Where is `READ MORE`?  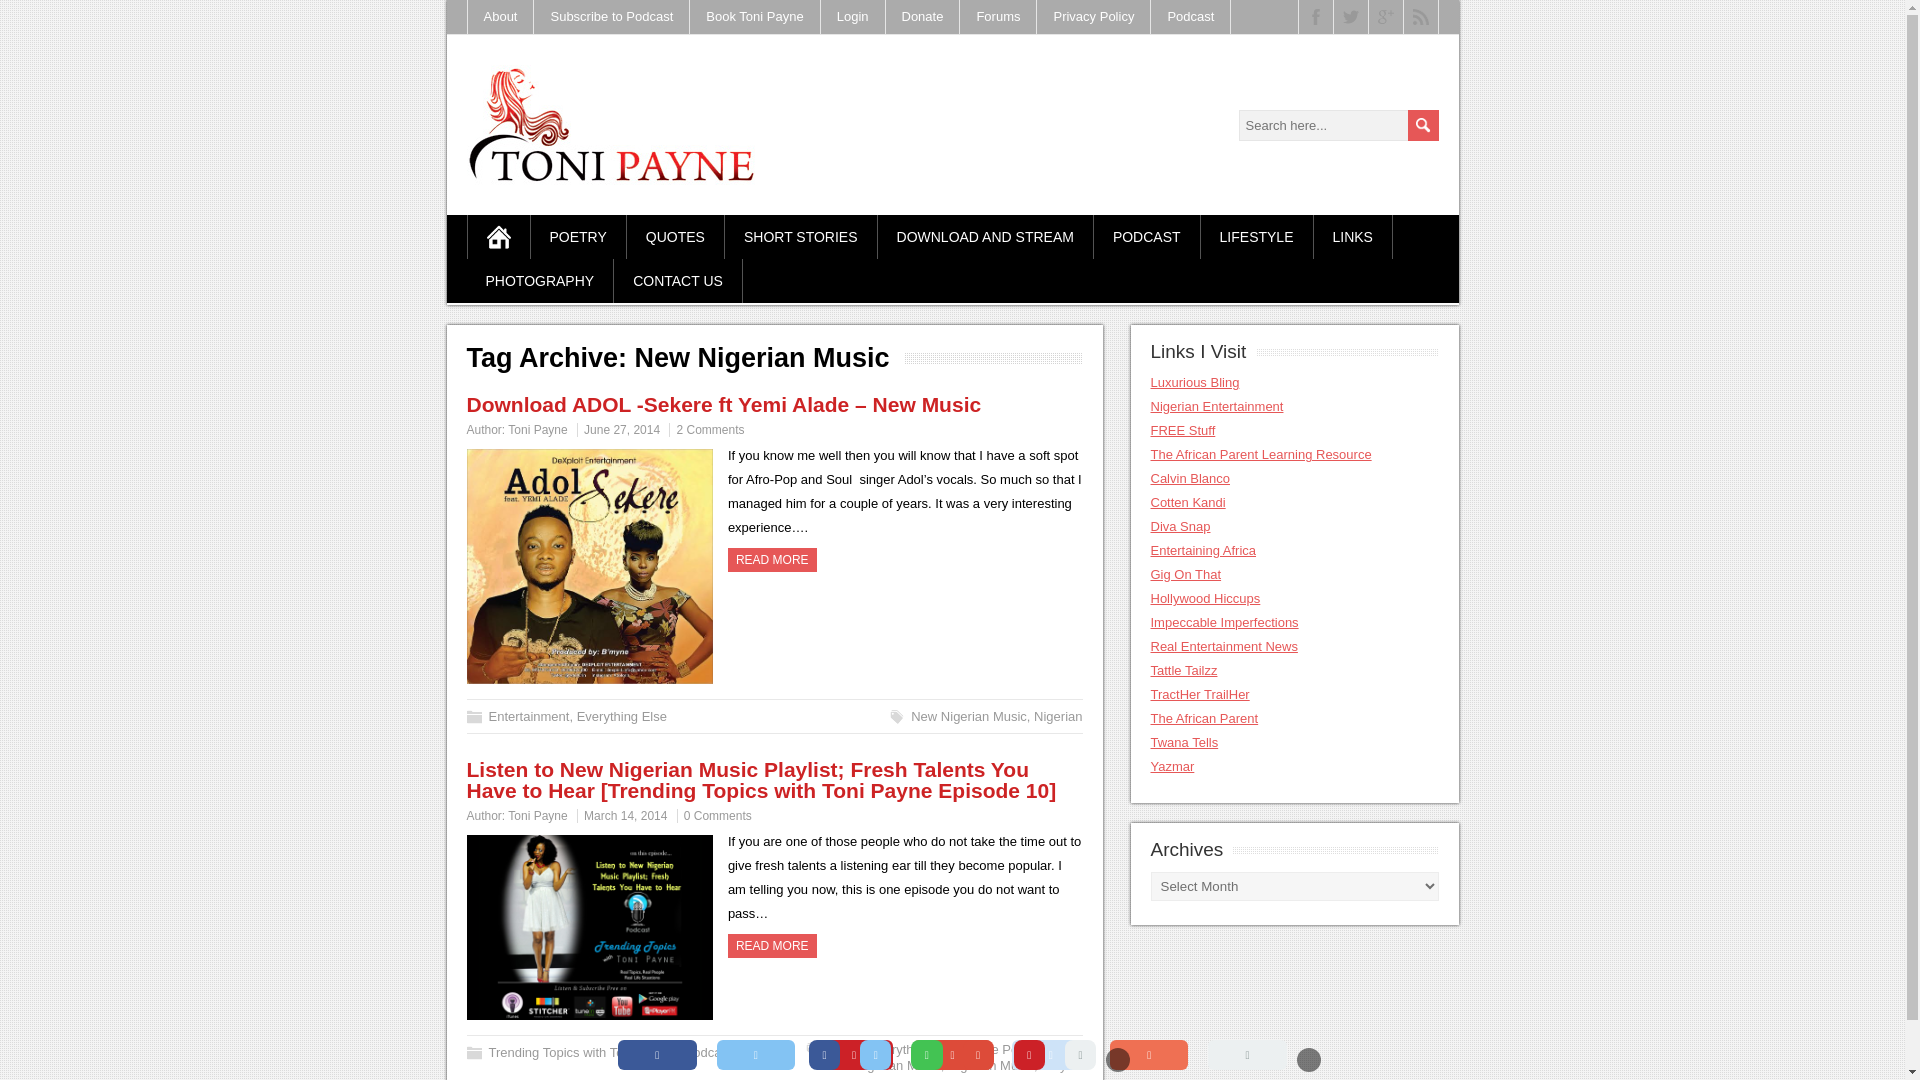 READ MORE is located at coordinates (772, 560).